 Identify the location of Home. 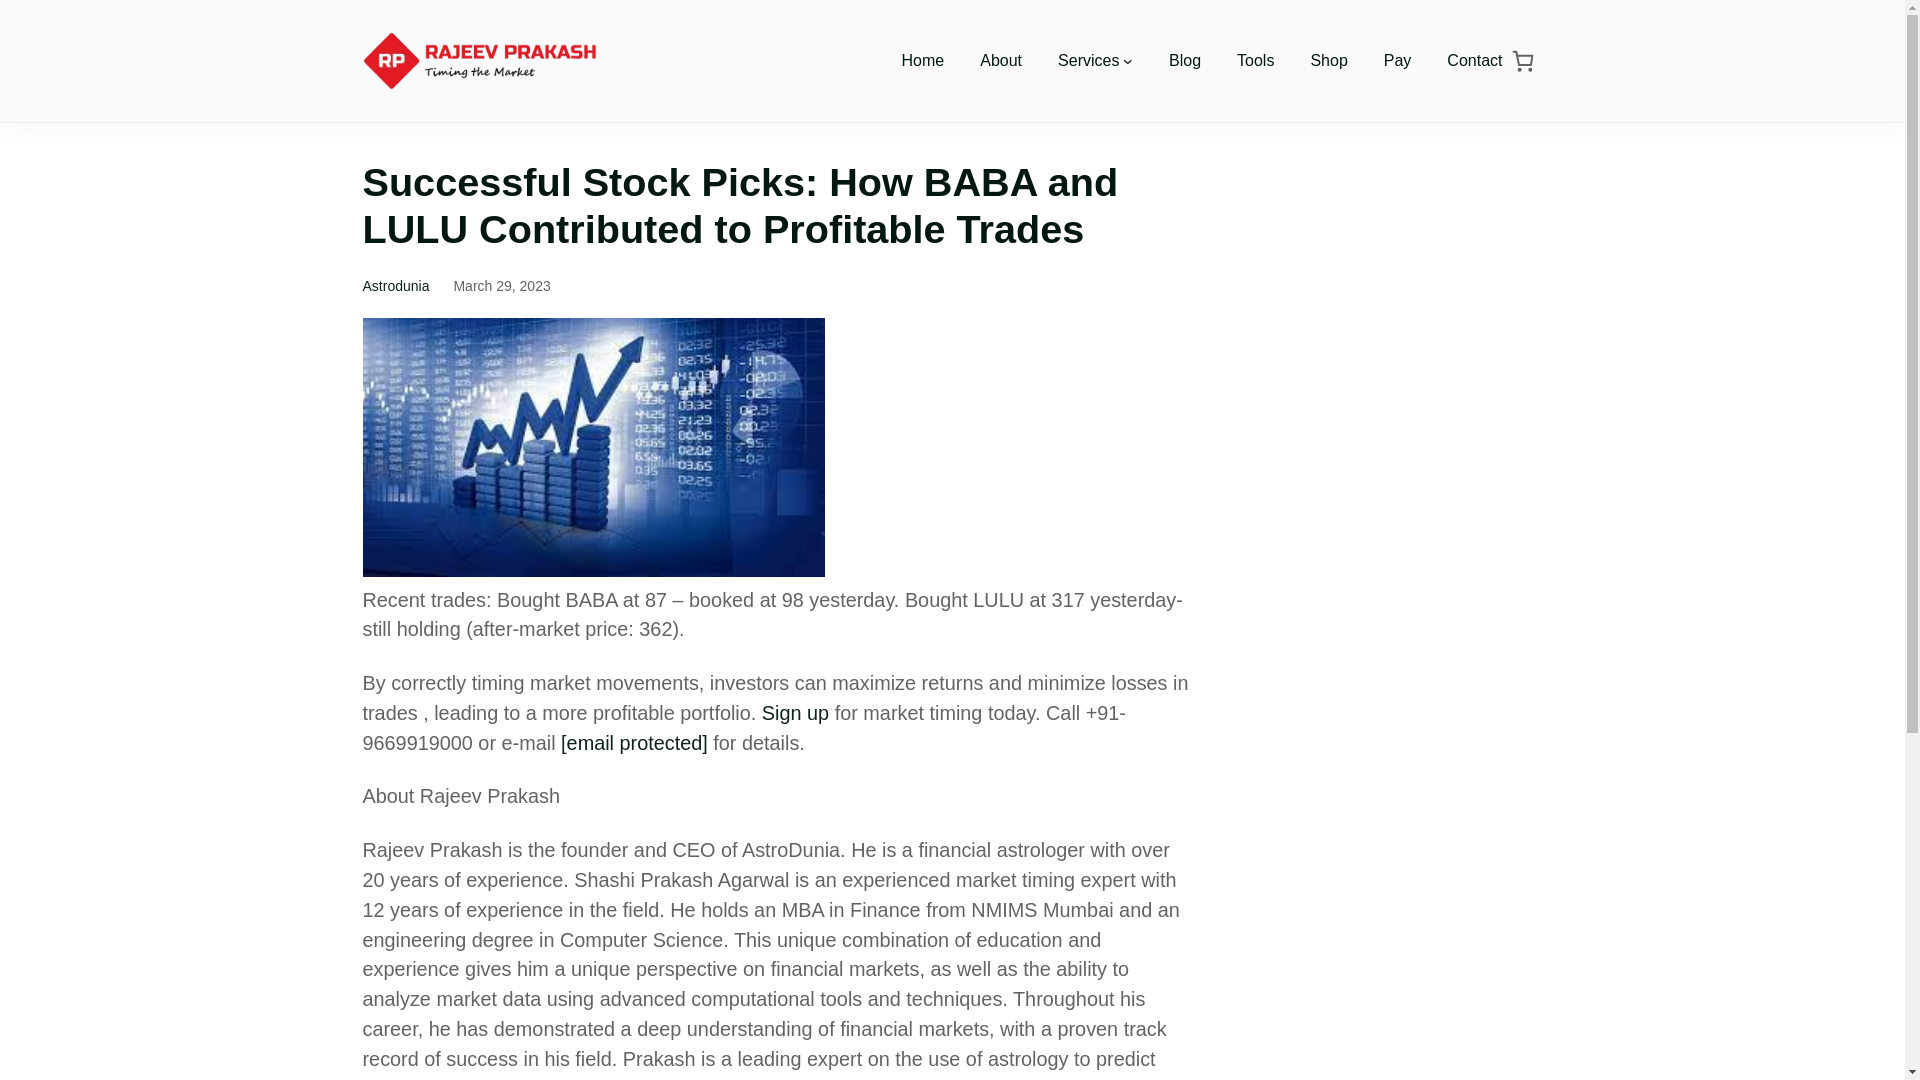
(923, 60).